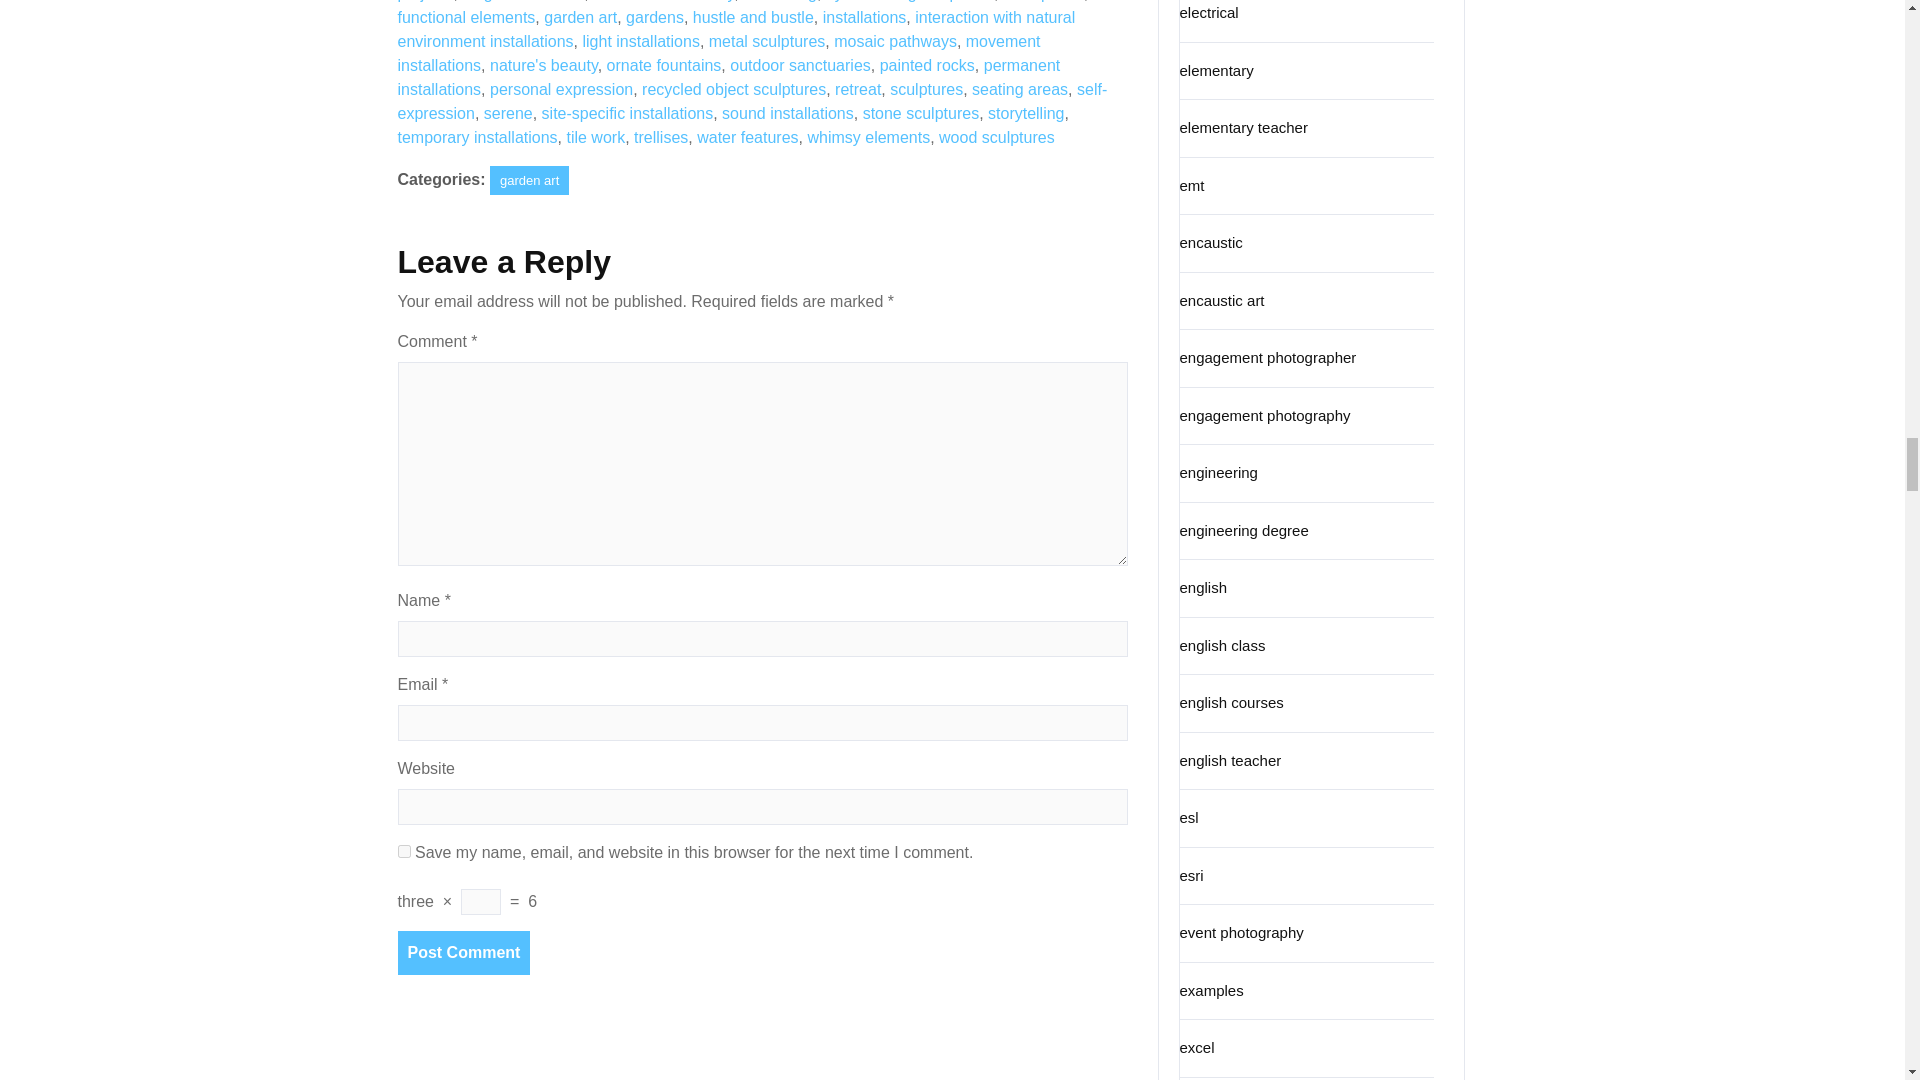 This screenshot has width=1920, height=1080. I want to click on metal sculptures, so click(766, 41).